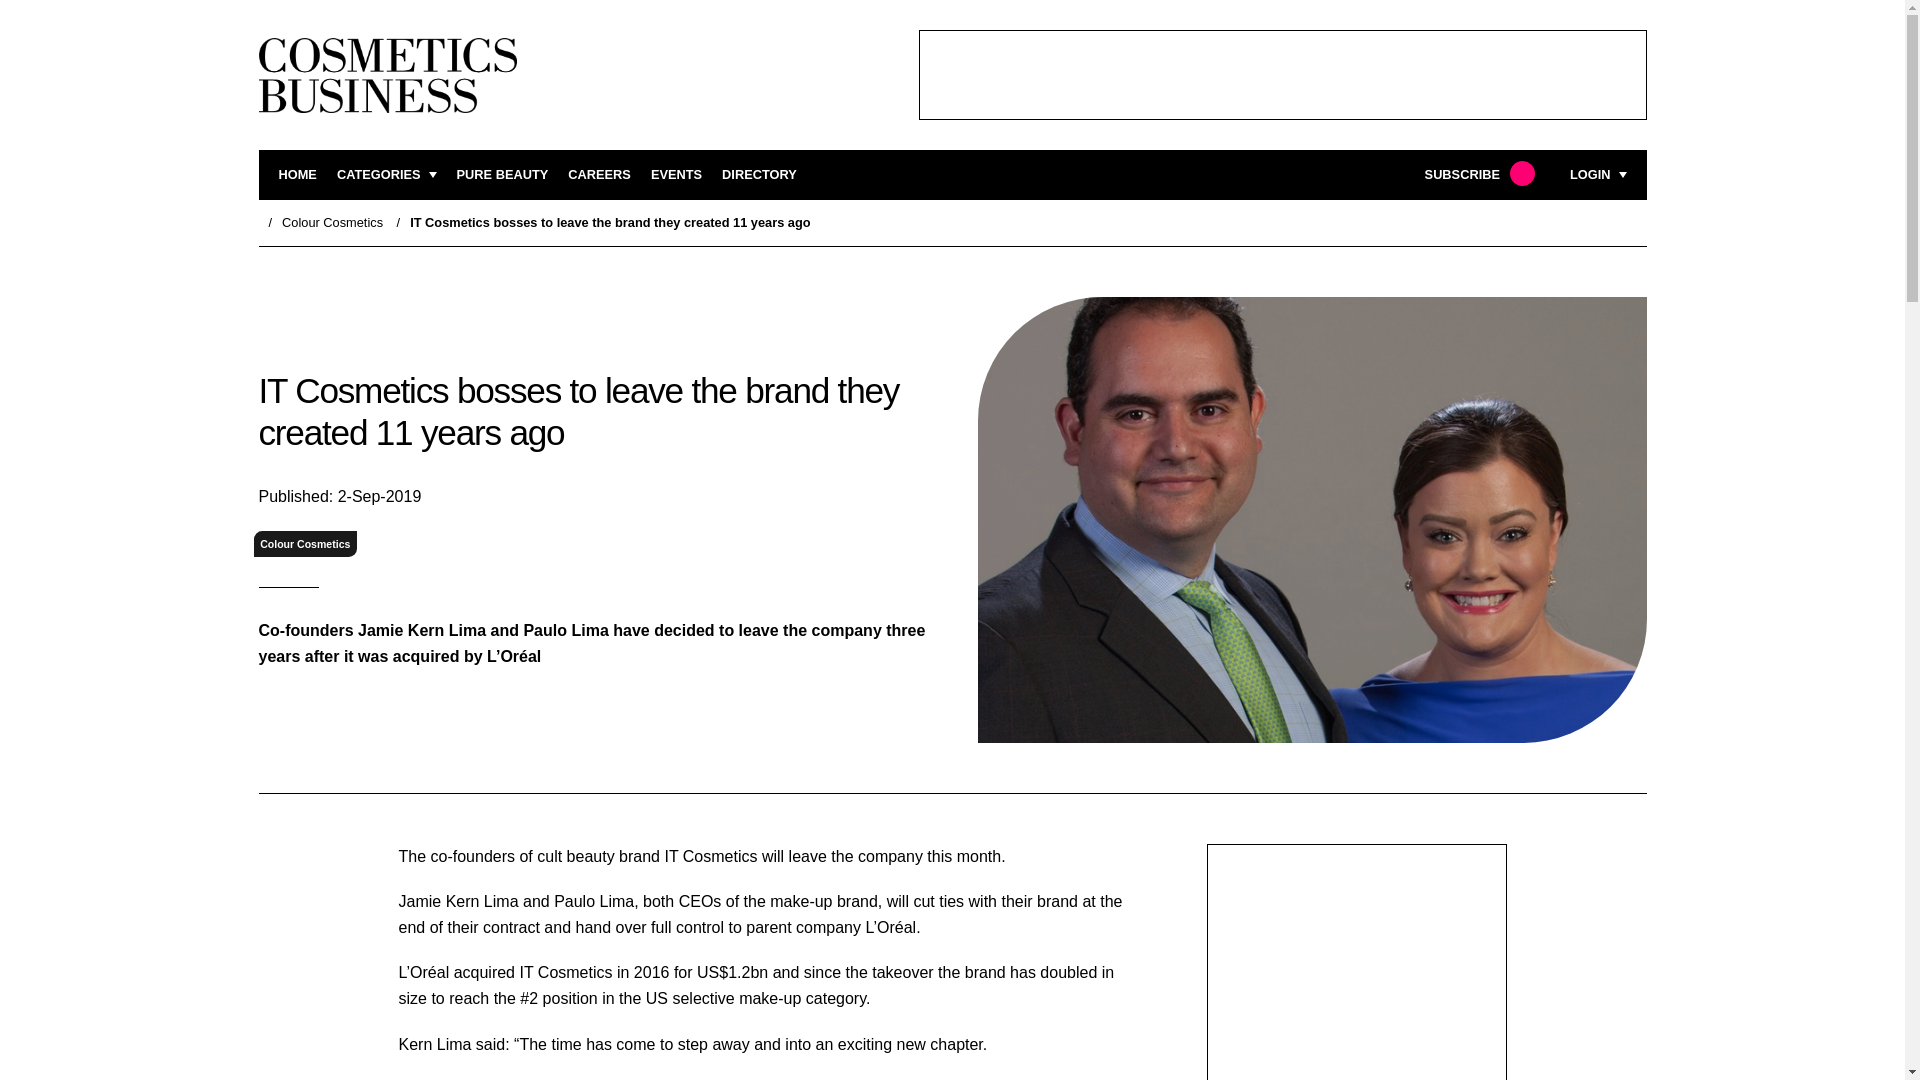 Image resolution: width=1920 pixels, height=1080 pixels. I want to click on CAREERS, so click(600, 175).